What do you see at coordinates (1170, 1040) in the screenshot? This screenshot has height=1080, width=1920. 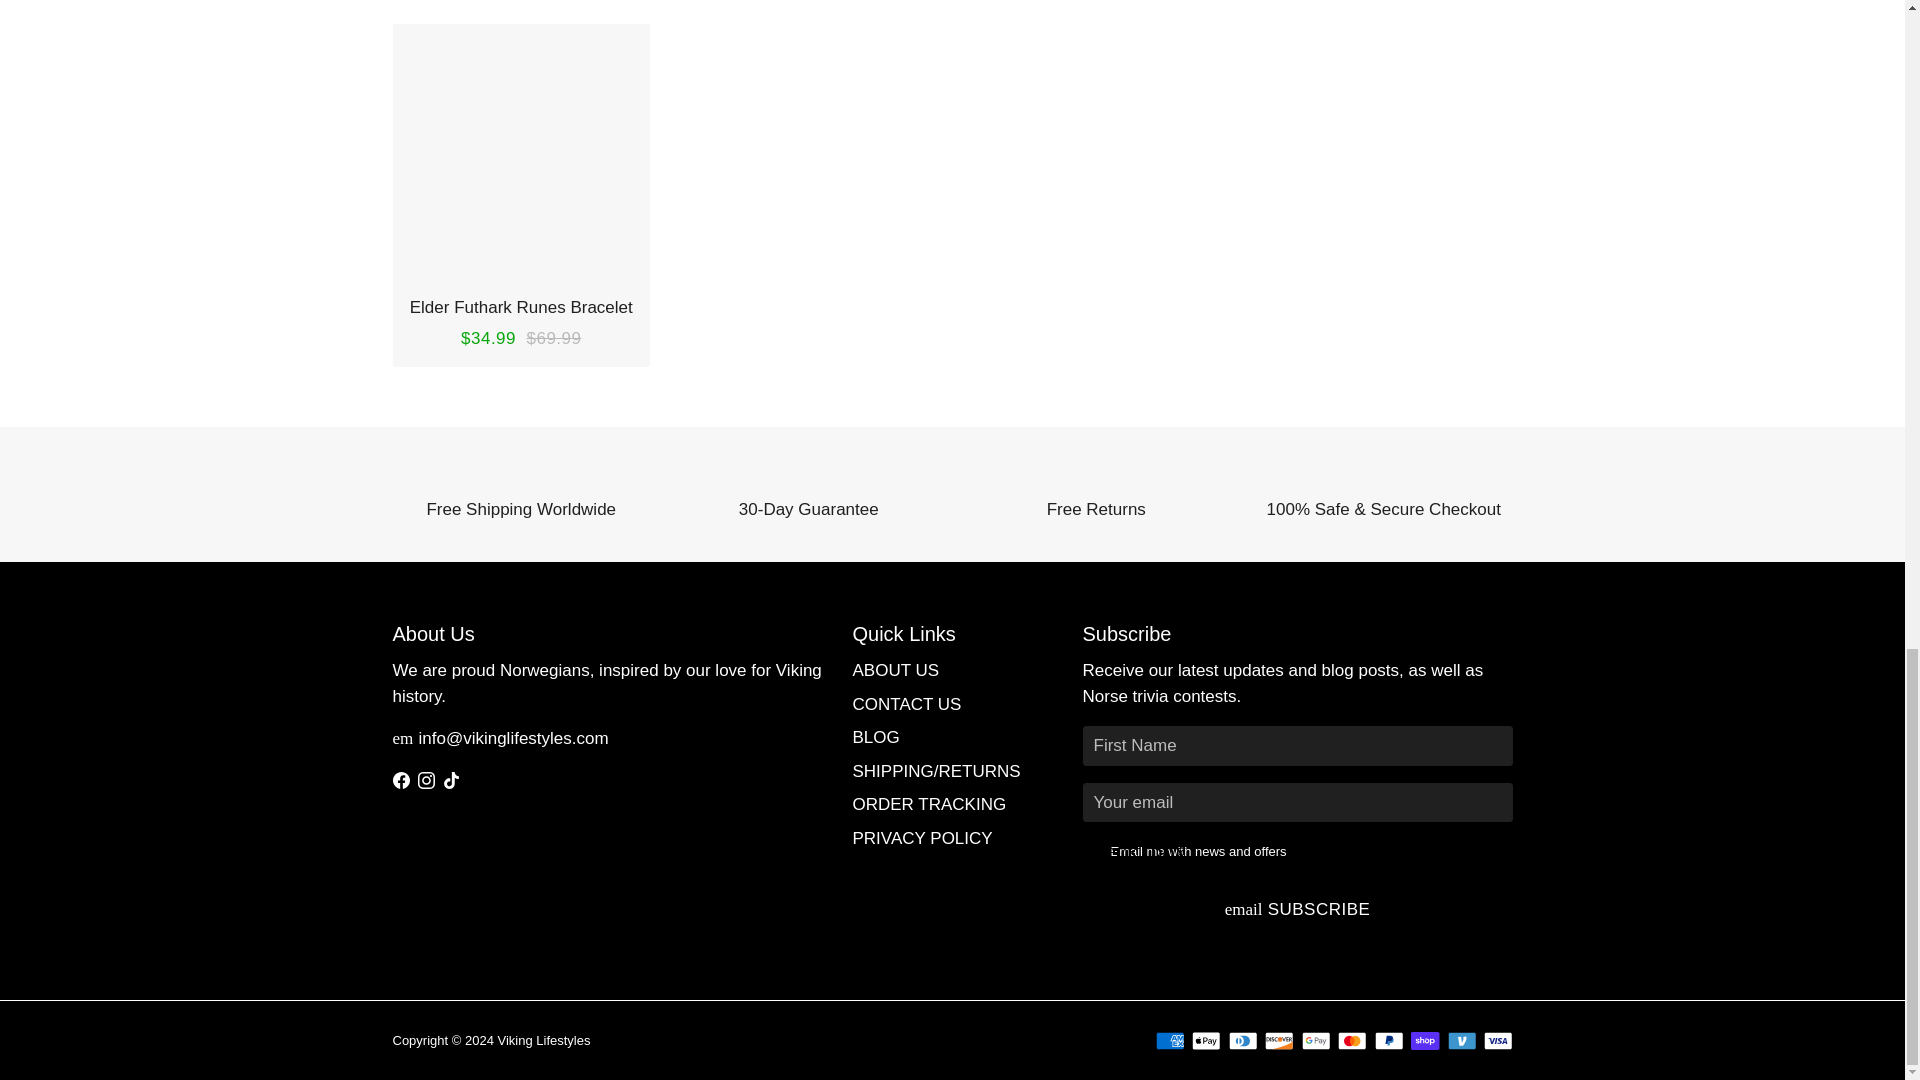 I see `American Express` at bounding box center [1170, 1040].